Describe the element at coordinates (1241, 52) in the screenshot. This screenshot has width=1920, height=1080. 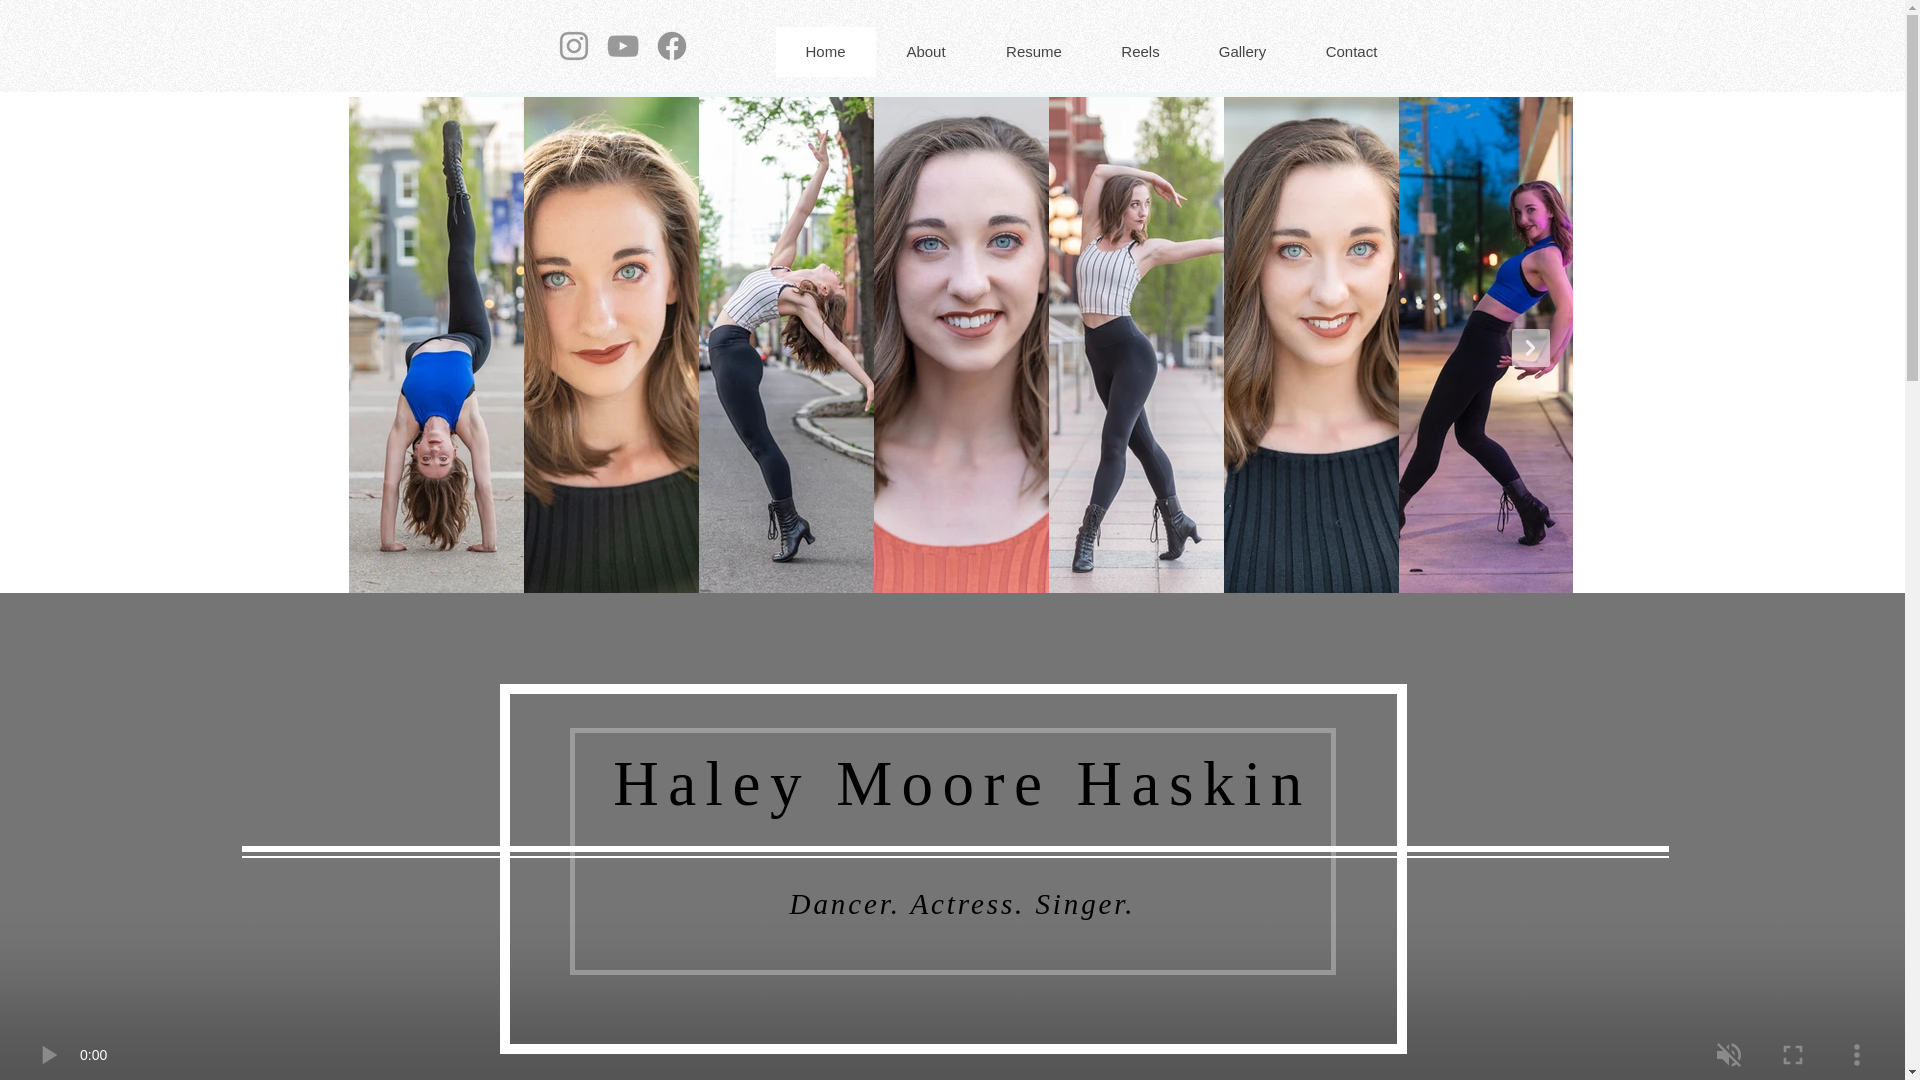
I see `Gallery` at that location.